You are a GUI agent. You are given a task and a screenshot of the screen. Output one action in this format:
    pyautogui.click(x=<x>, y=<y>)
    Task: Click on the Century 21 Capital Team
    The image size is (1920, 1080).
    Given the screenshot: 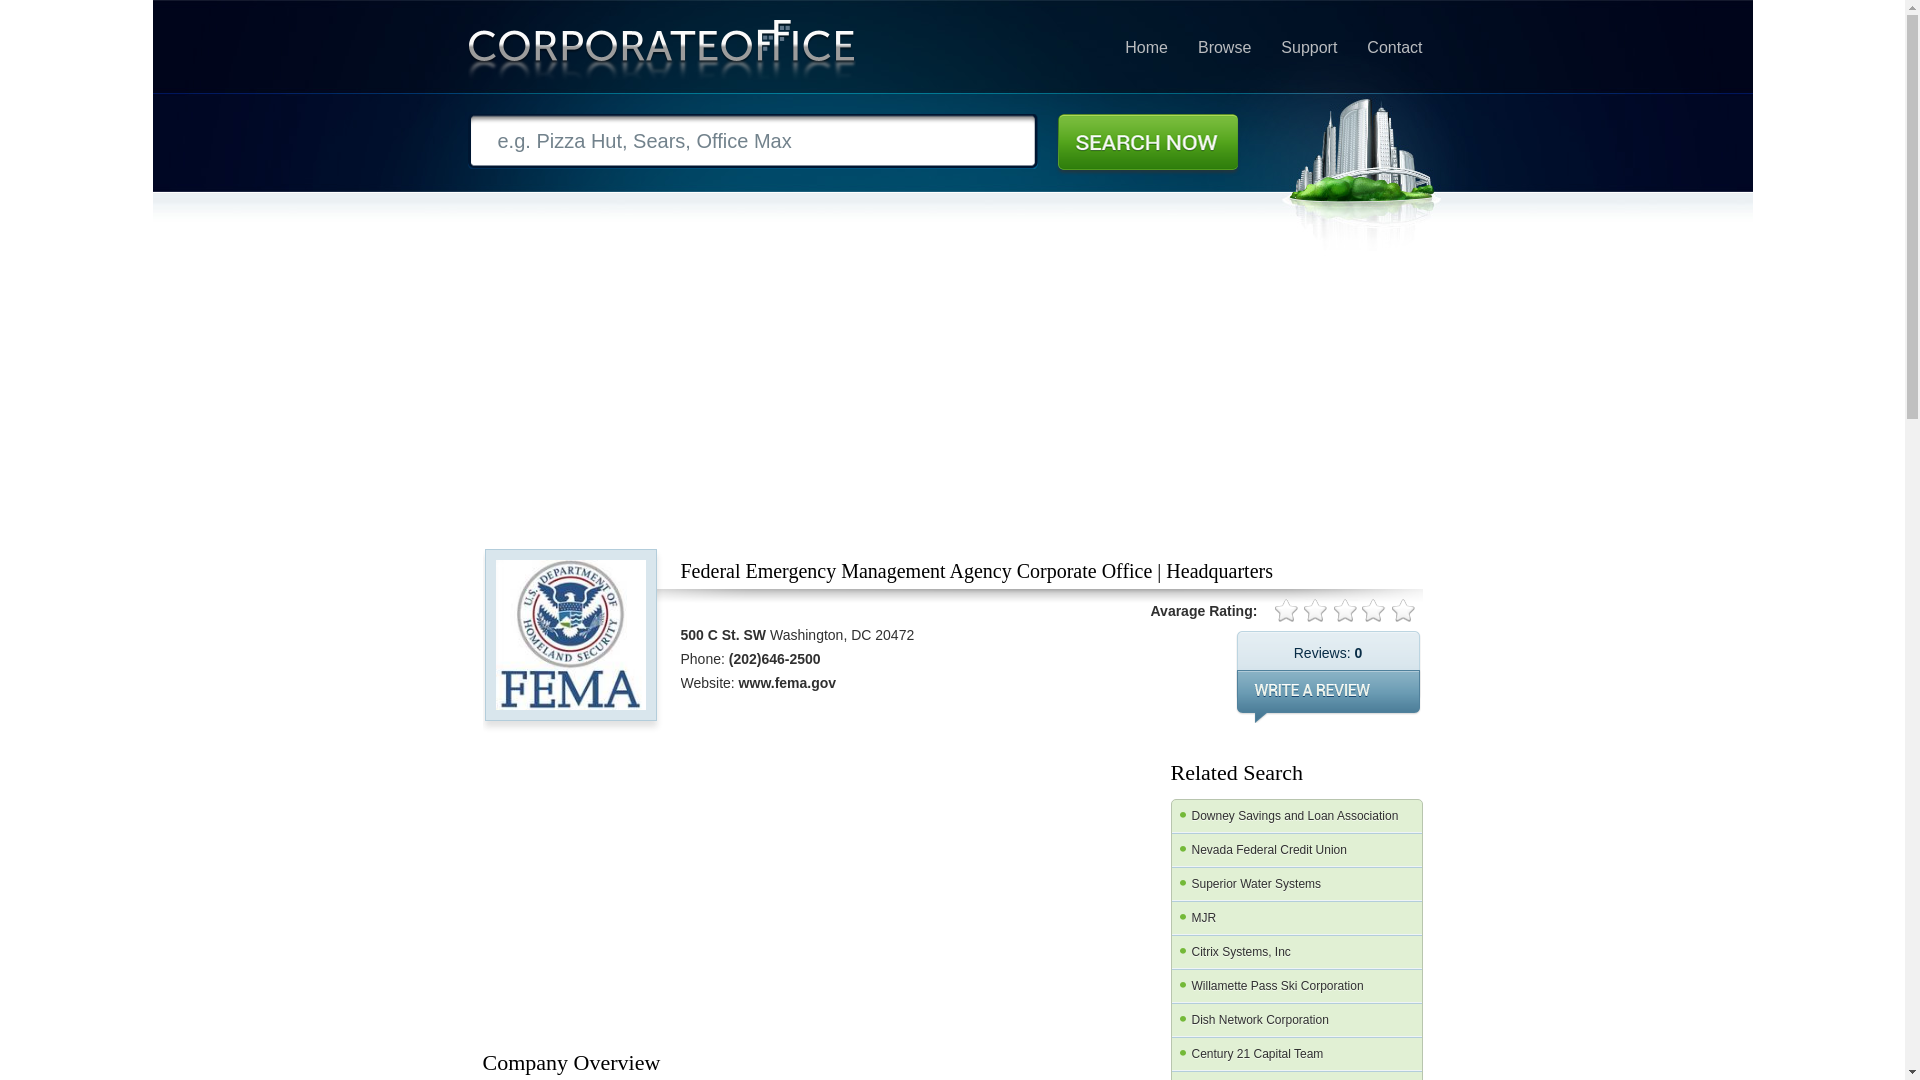 What is the action you would take?
    pyautogui.click(x=1296, y=1054)
    